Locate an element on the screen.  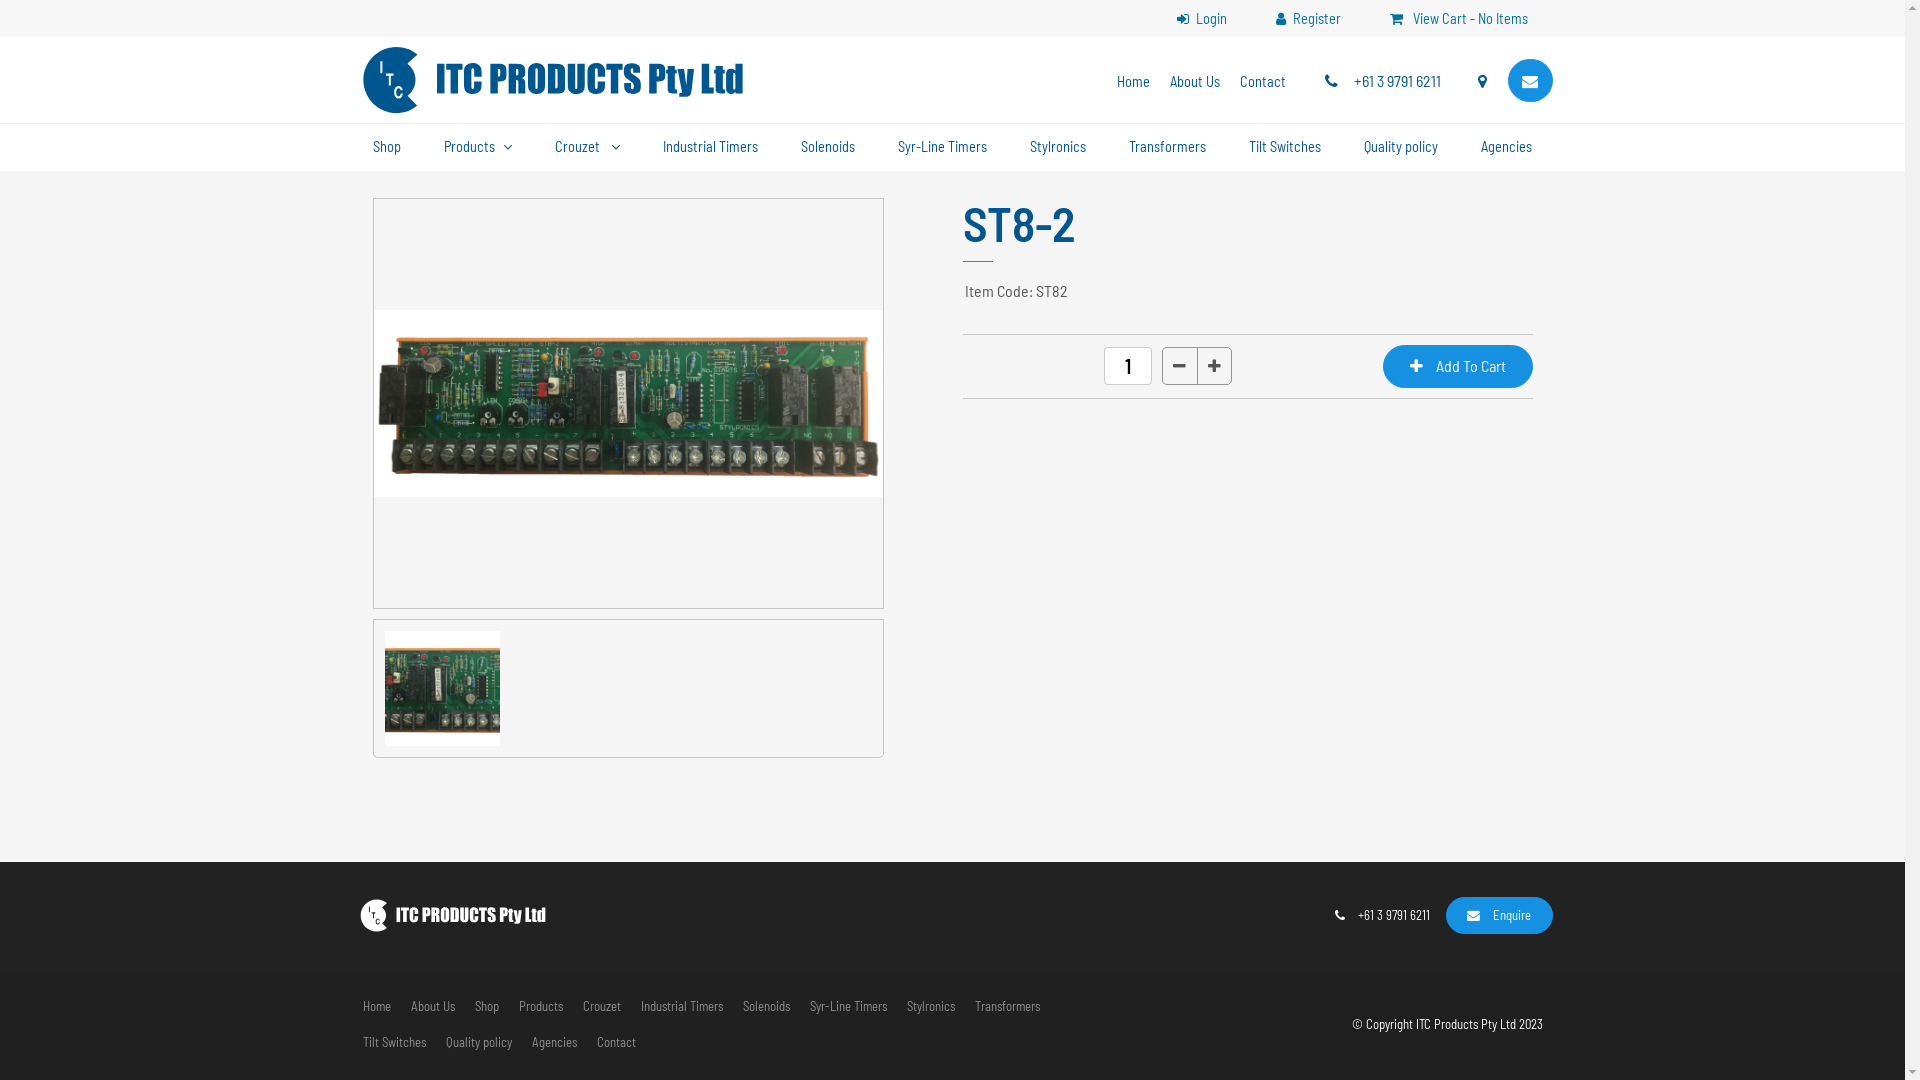
Shop is located at coordinates (386, 148).